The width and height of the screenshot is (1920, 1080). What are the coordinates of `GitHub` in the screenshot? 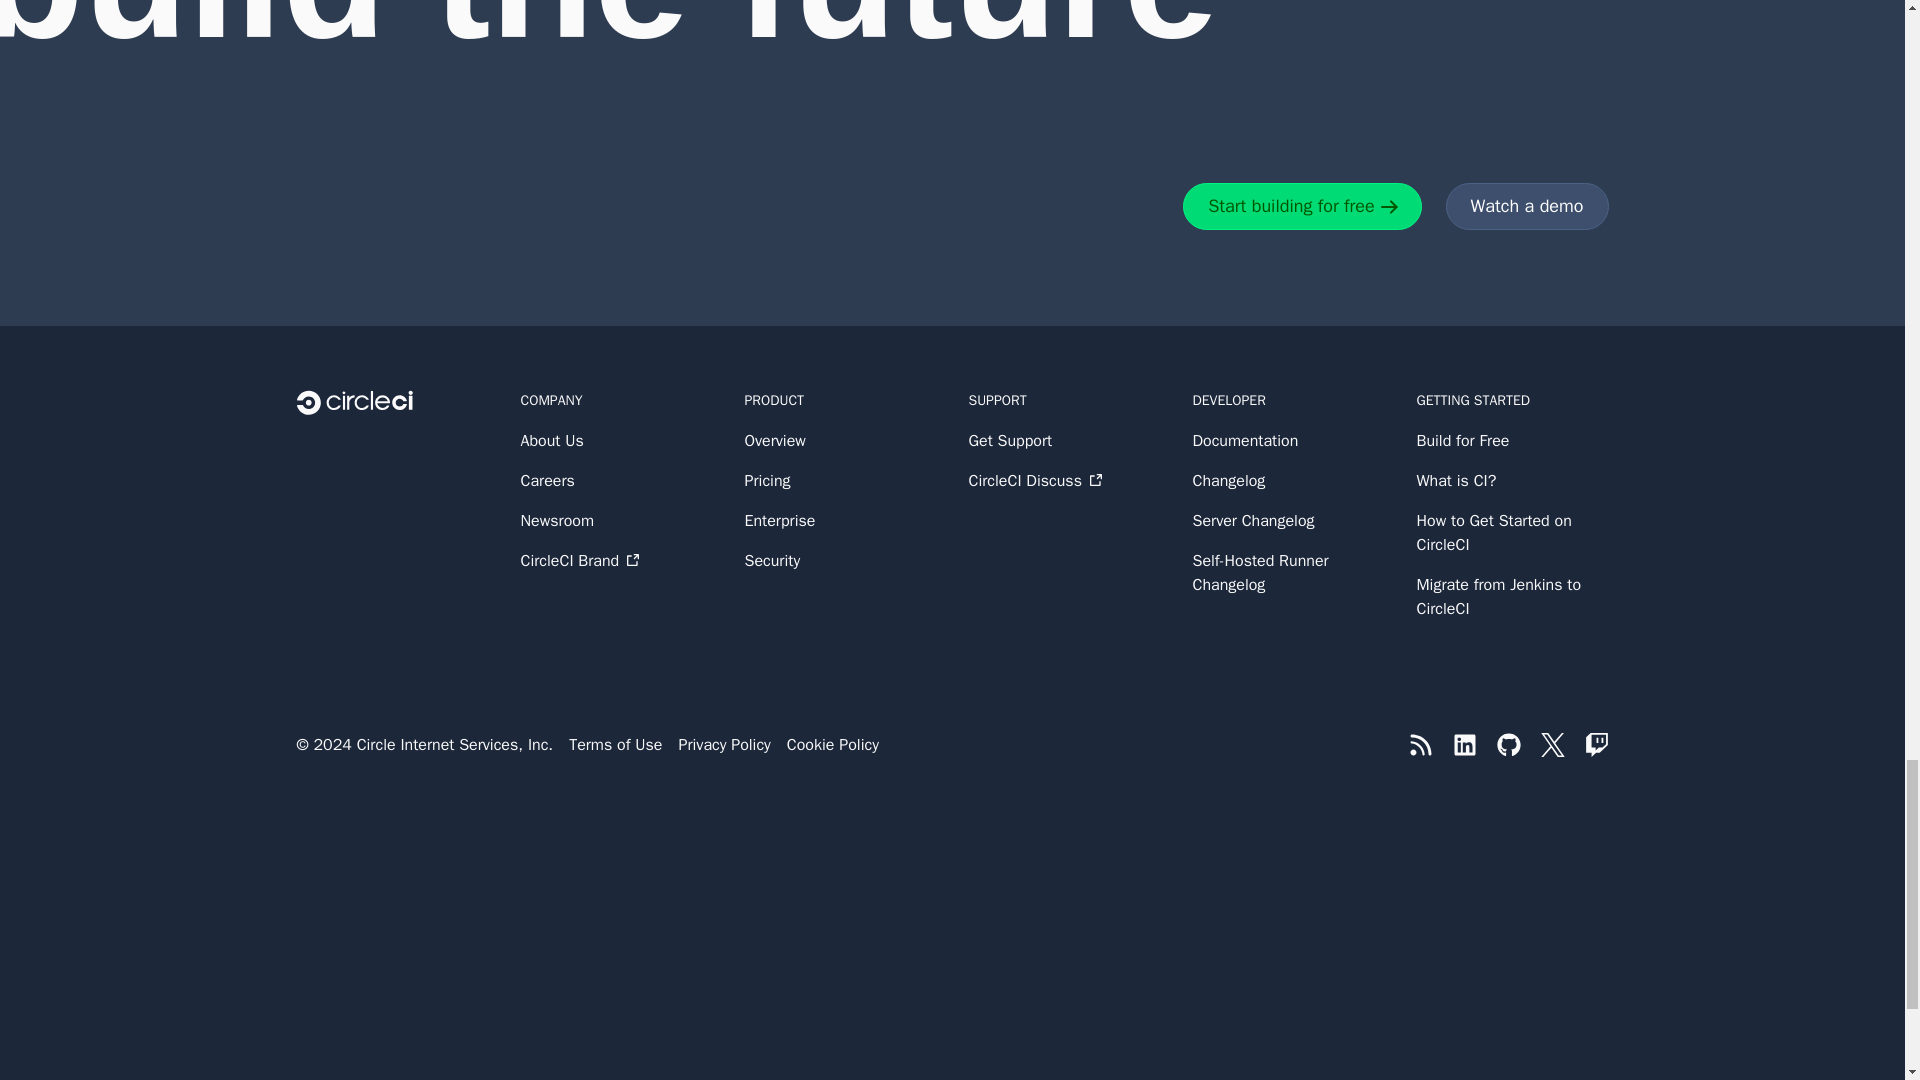 It's located at (1508, 745).